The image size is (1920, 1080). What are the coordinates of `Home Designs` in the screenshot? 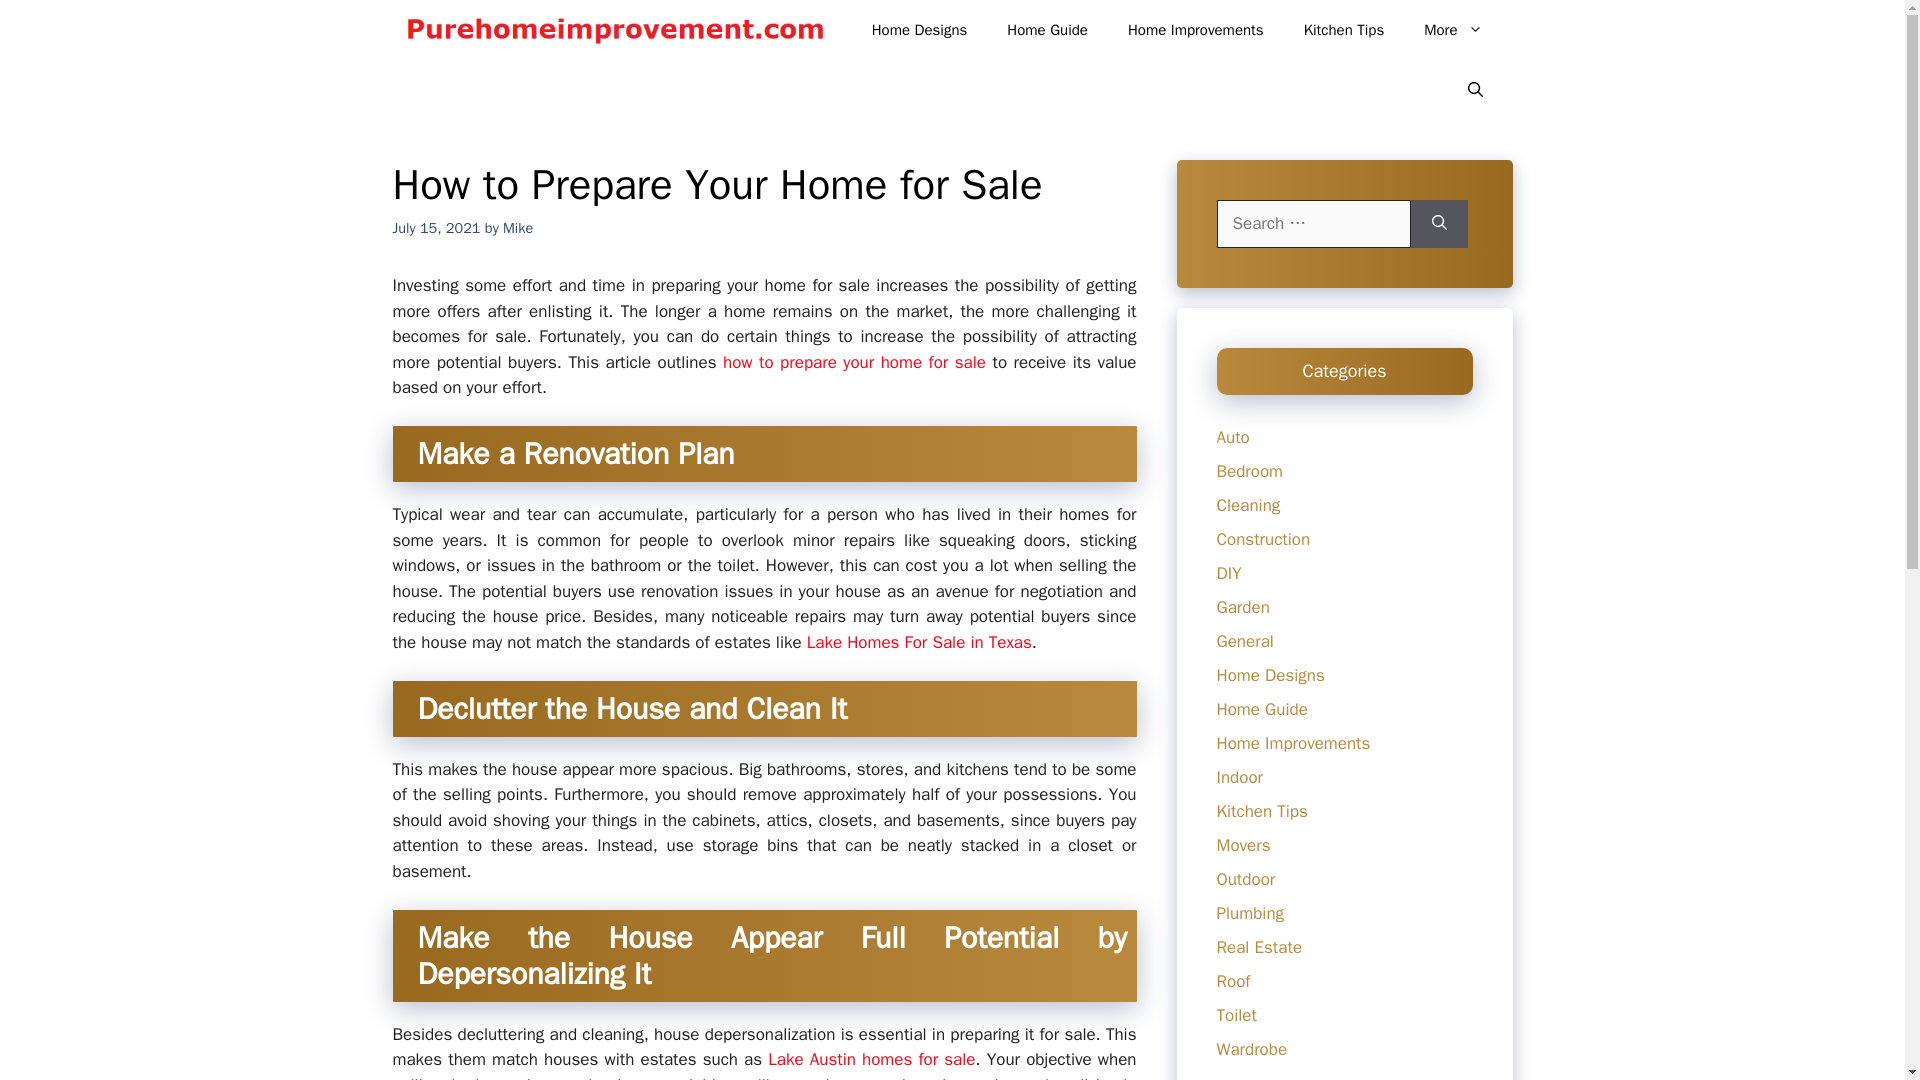 It's located at (1270, 674).